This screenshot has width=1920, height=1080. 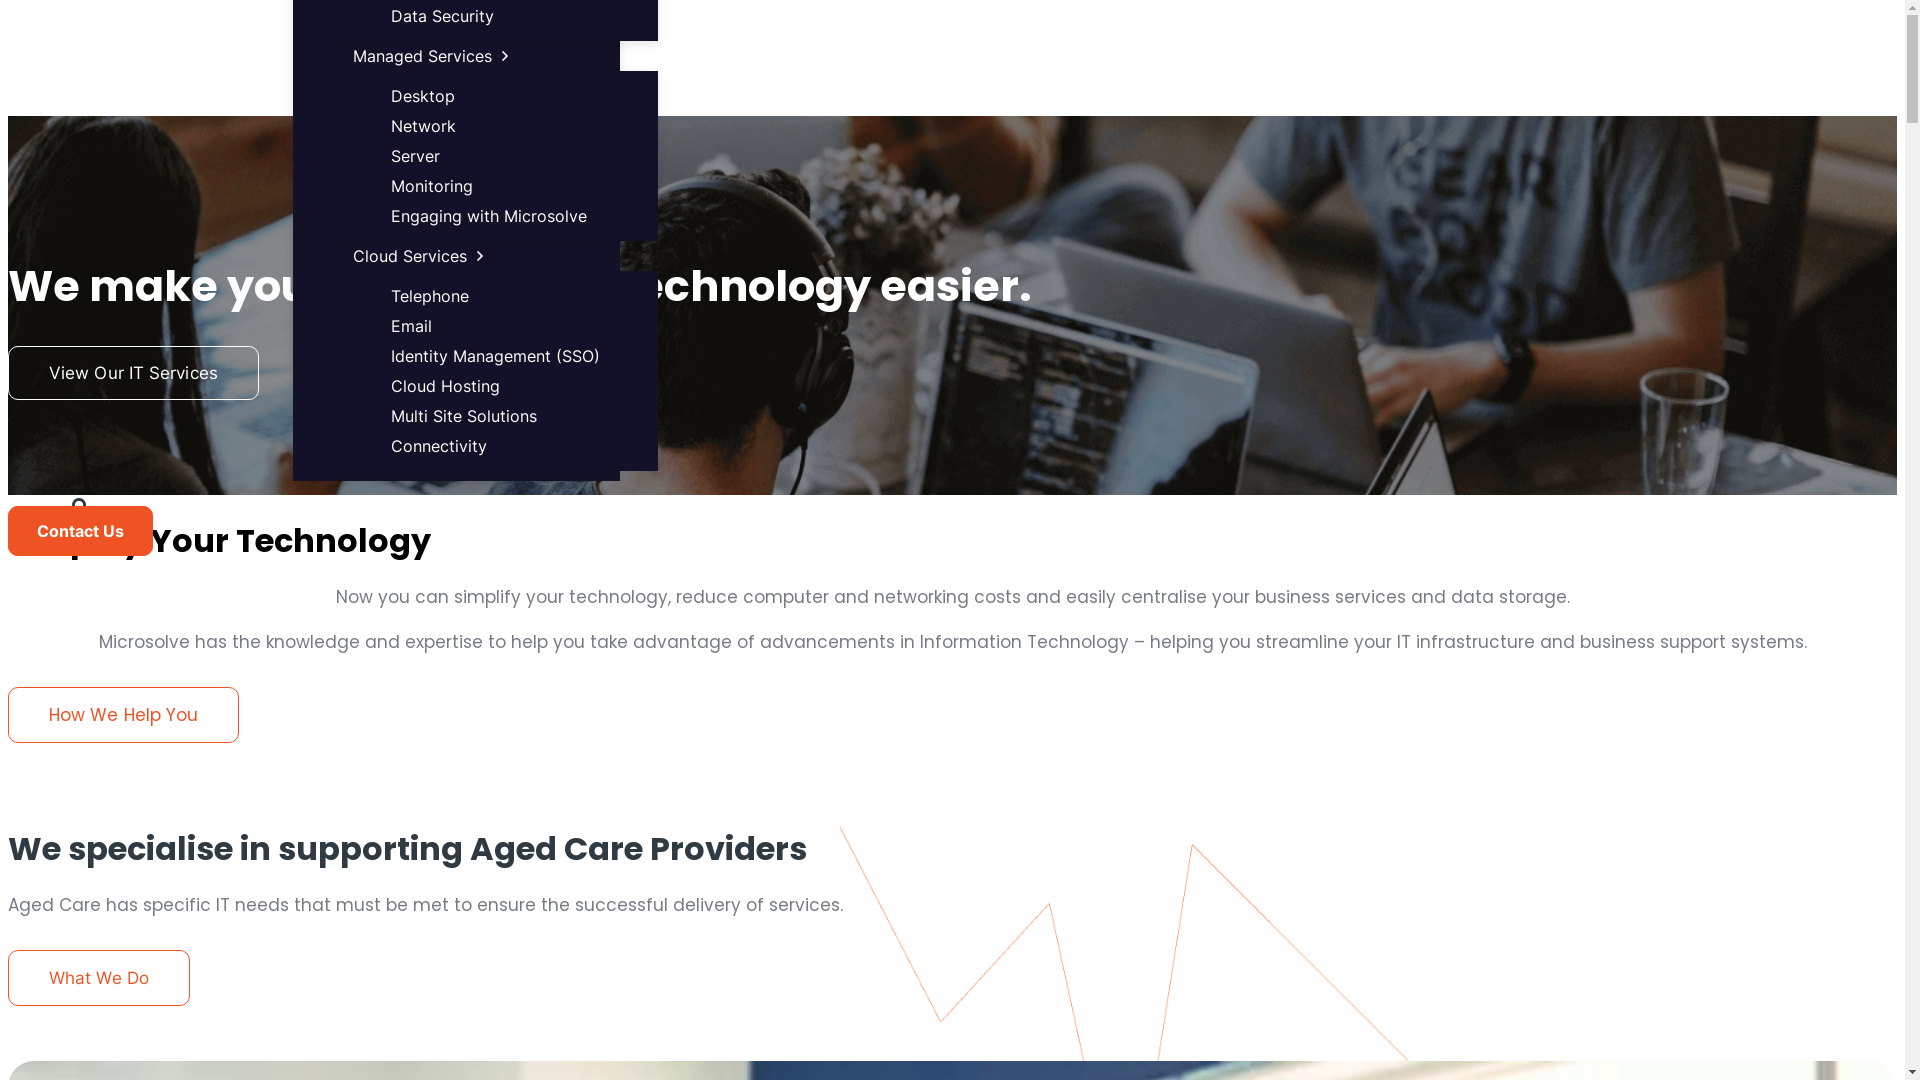 I want to click on Email, so click(x=412, y=326).